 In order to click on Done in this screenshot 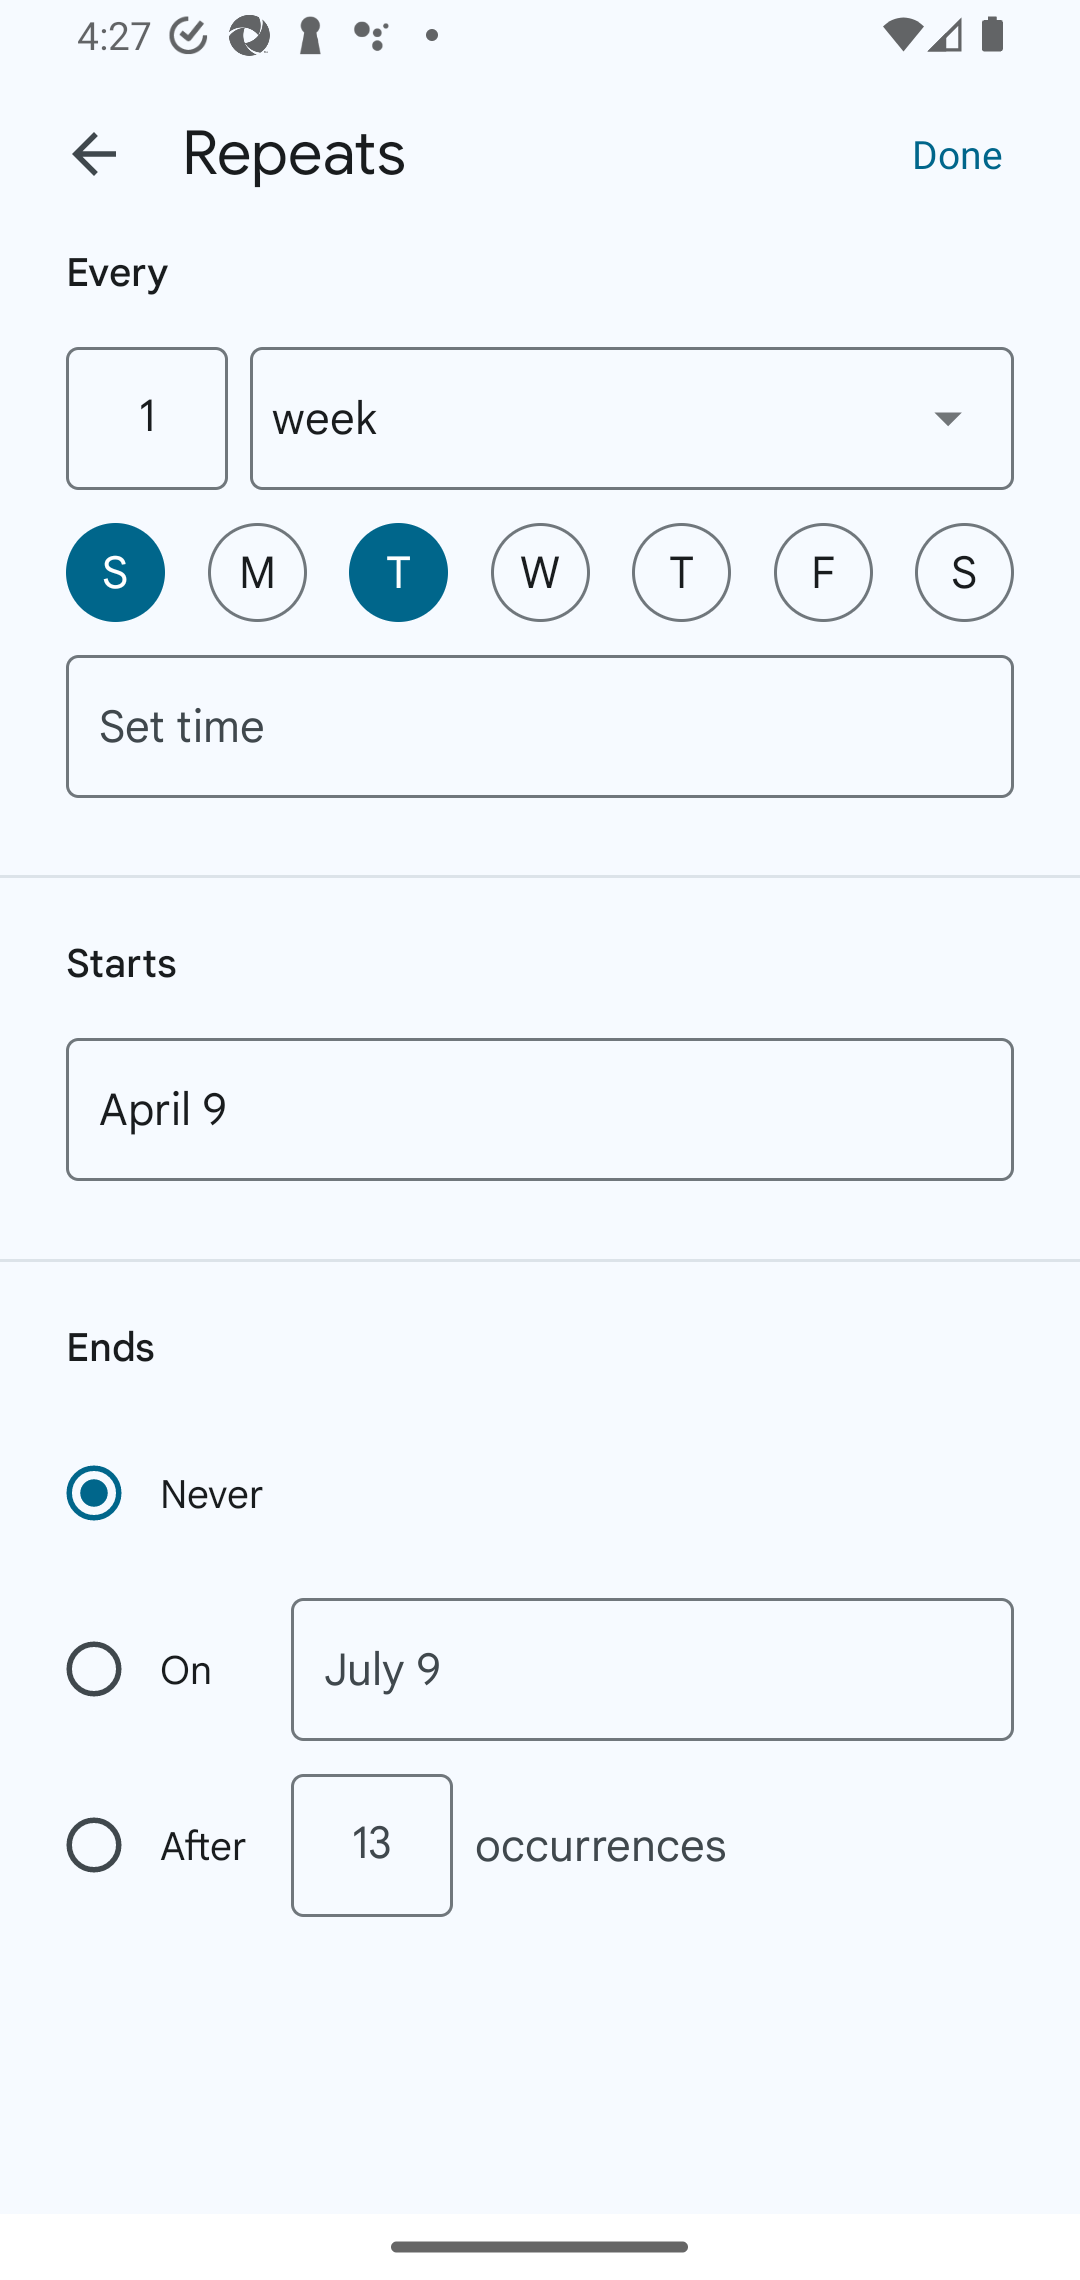, I will do `click(957, 153)`.